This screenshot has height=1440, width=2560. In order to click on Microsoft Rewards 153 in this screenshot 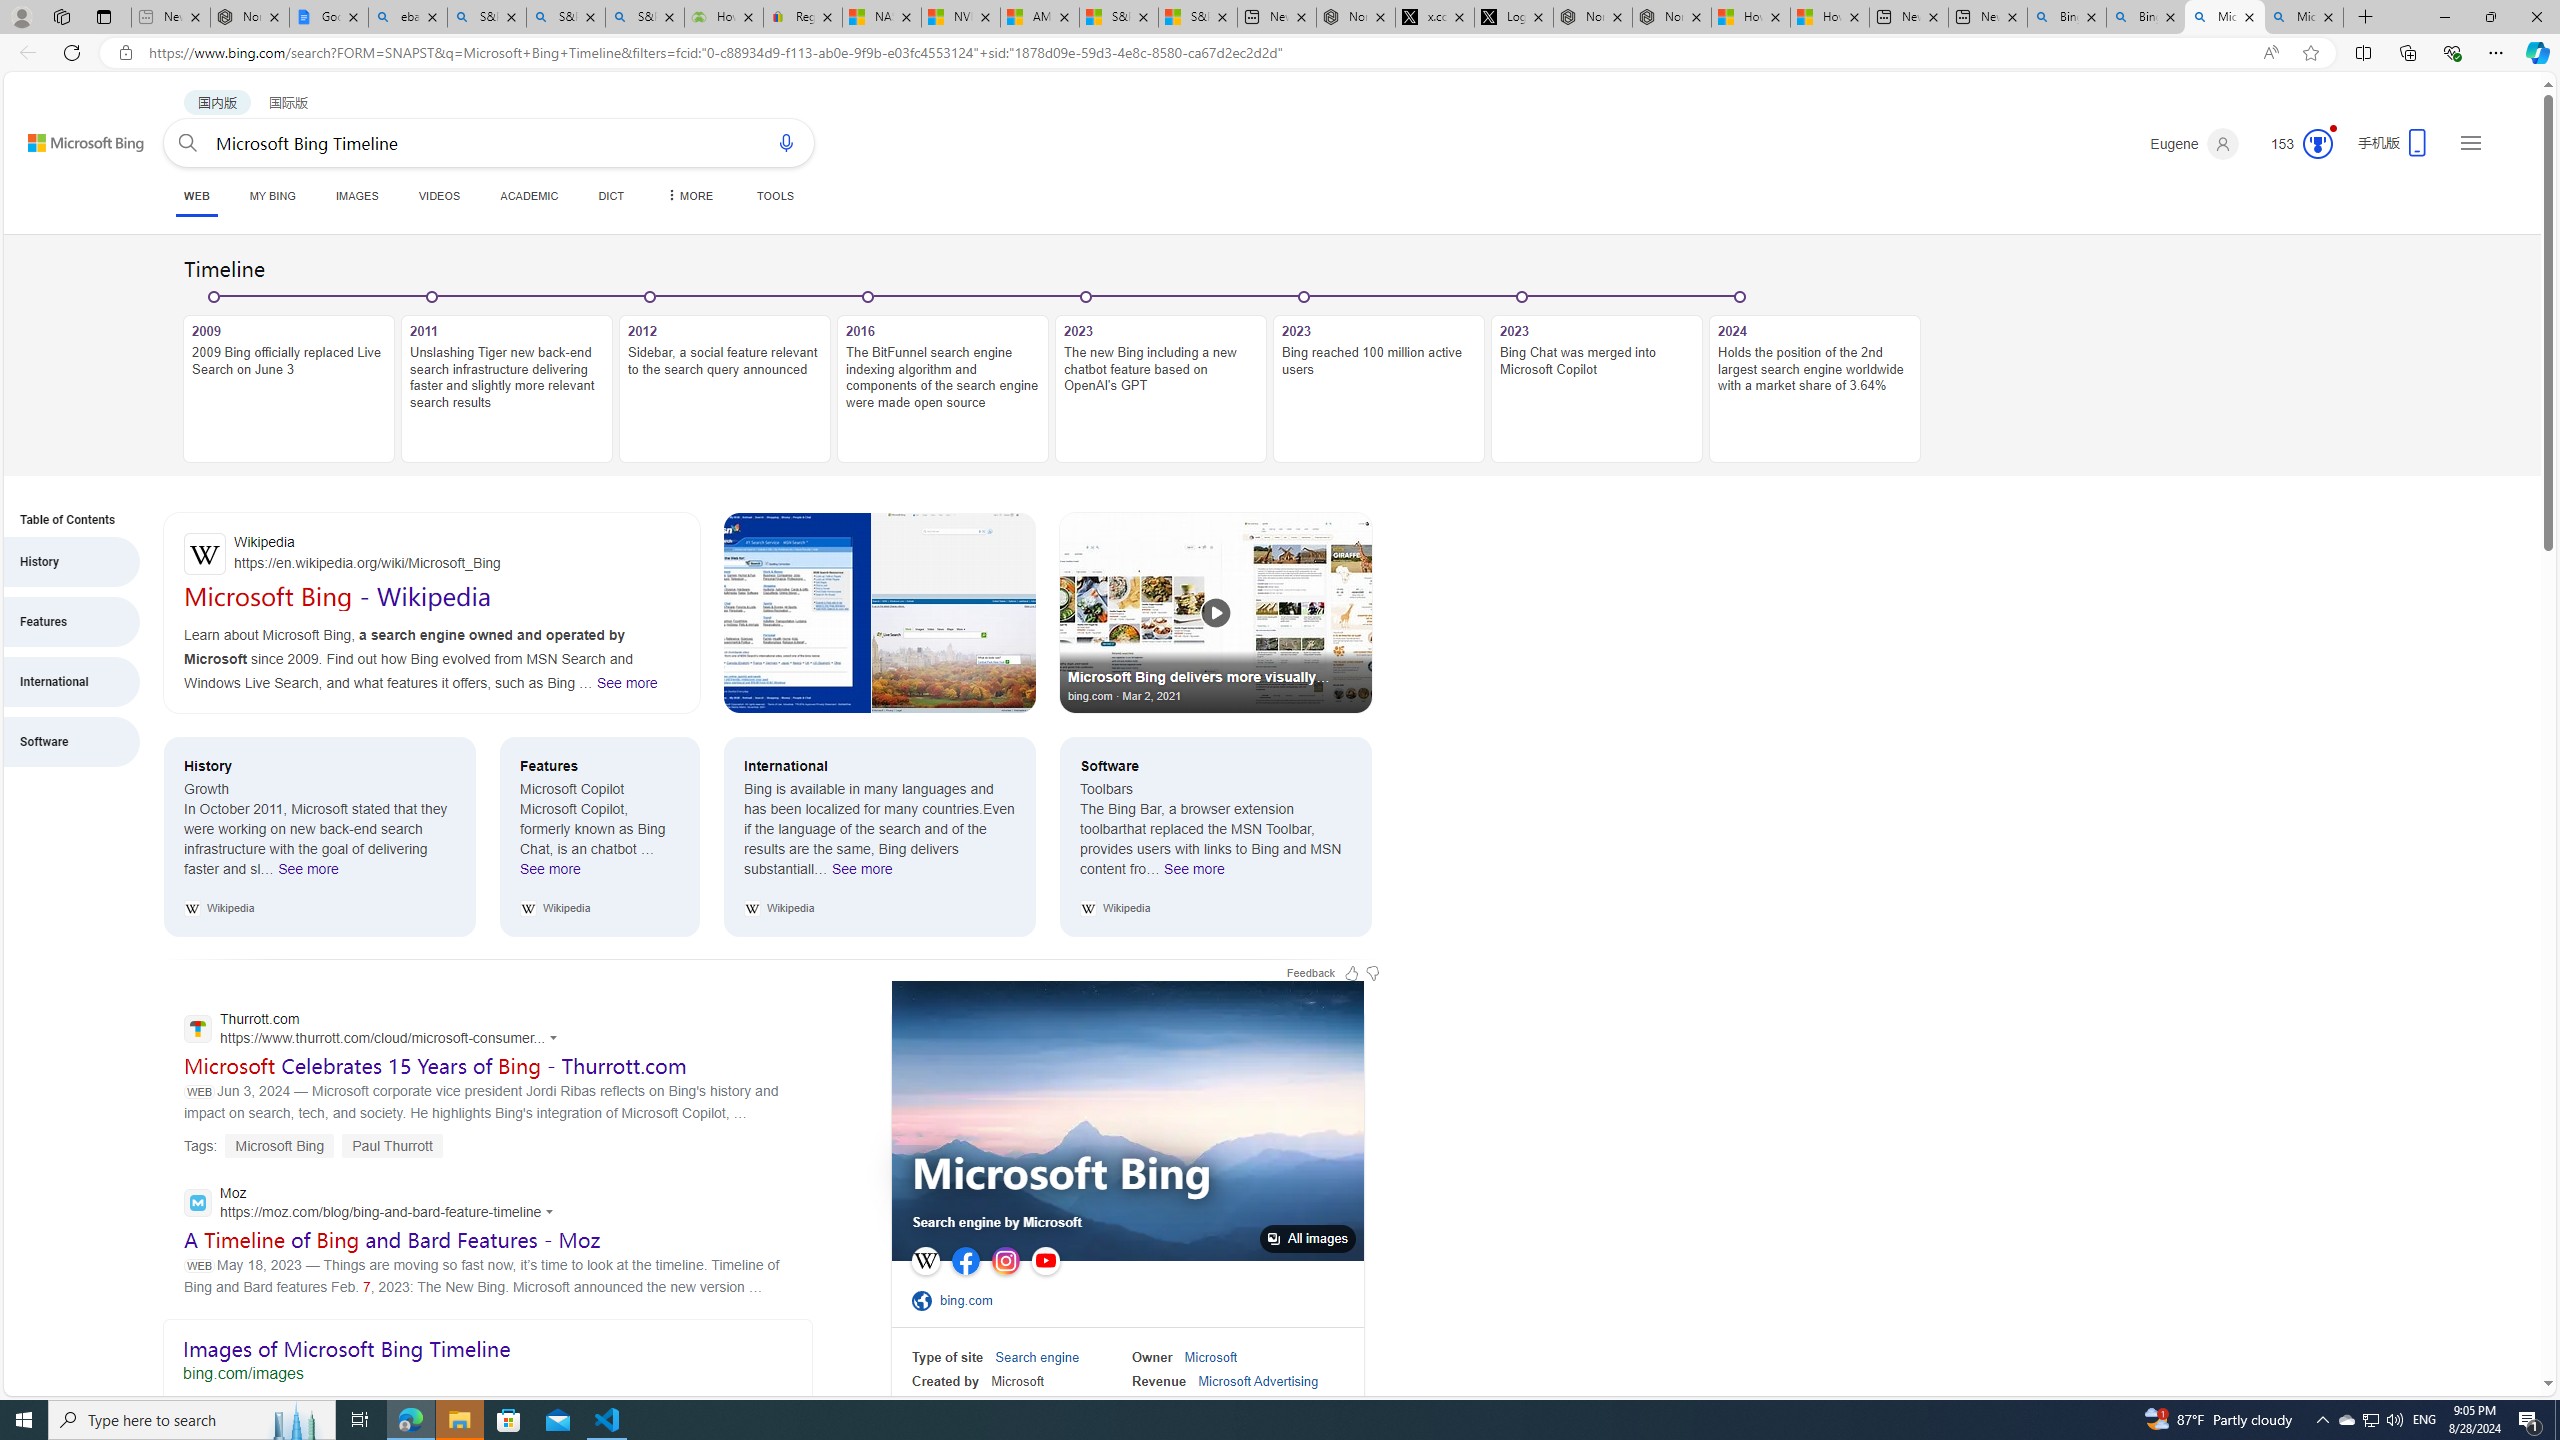, I will do `click(2294, 144)`.